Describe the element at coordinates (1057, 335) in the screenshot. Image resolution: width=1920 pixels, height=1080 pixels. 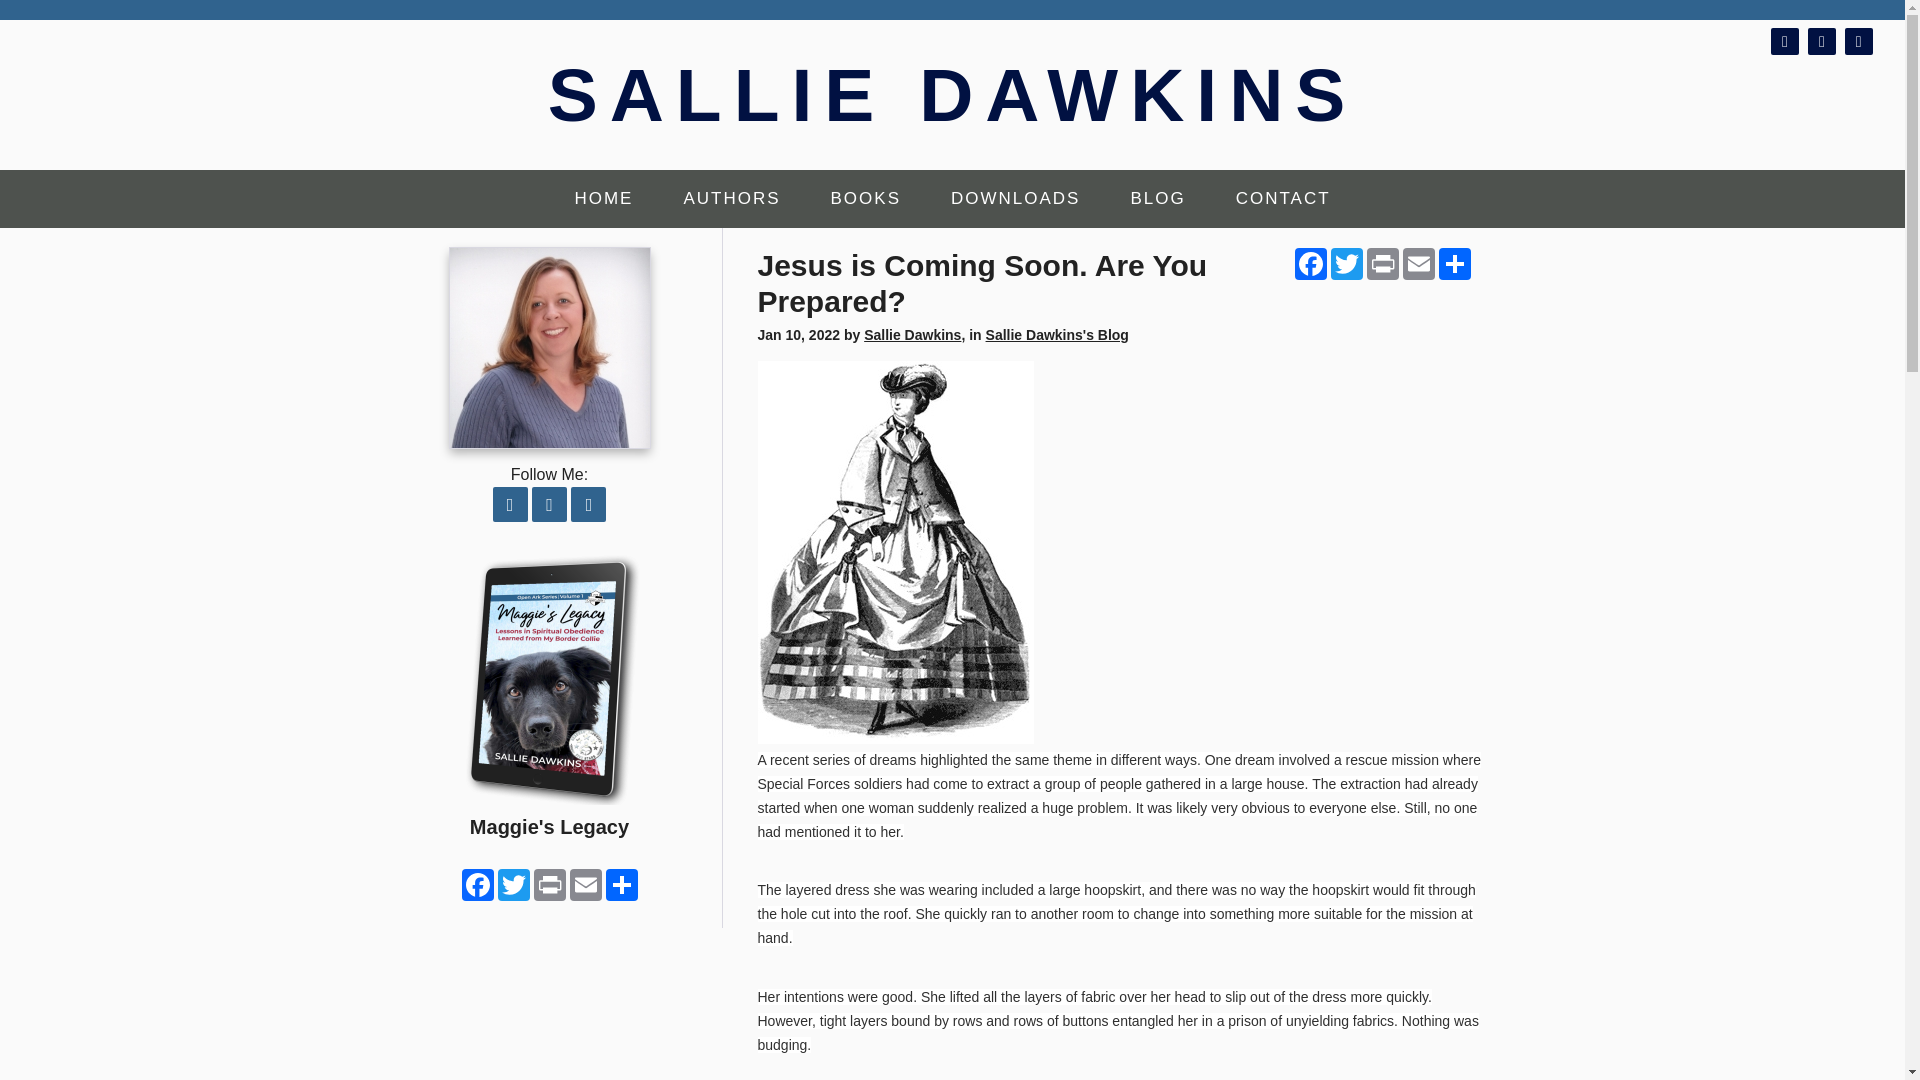
I see `Sallie Dawkins's Blog` at that location.